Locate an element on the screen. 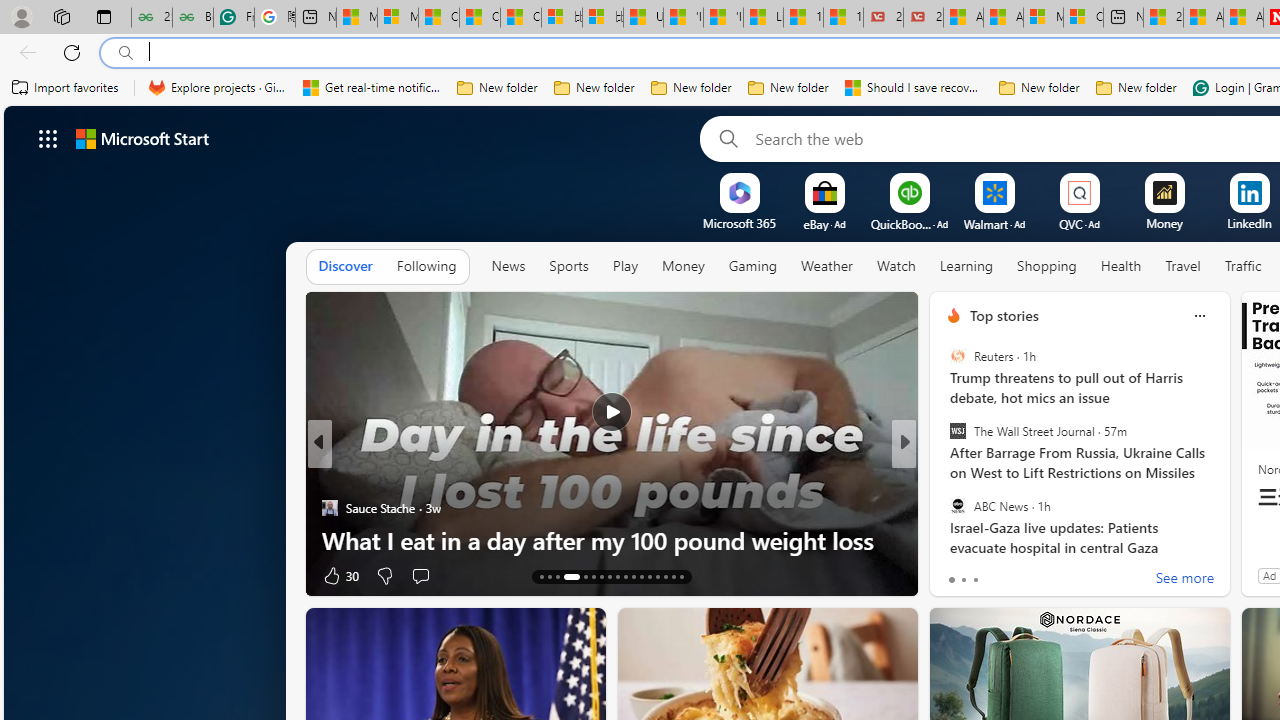 Image resolution: width=1280 pixels, height=720 pixels. AutomationID: tab-15 is located at coordinates (556, 576).